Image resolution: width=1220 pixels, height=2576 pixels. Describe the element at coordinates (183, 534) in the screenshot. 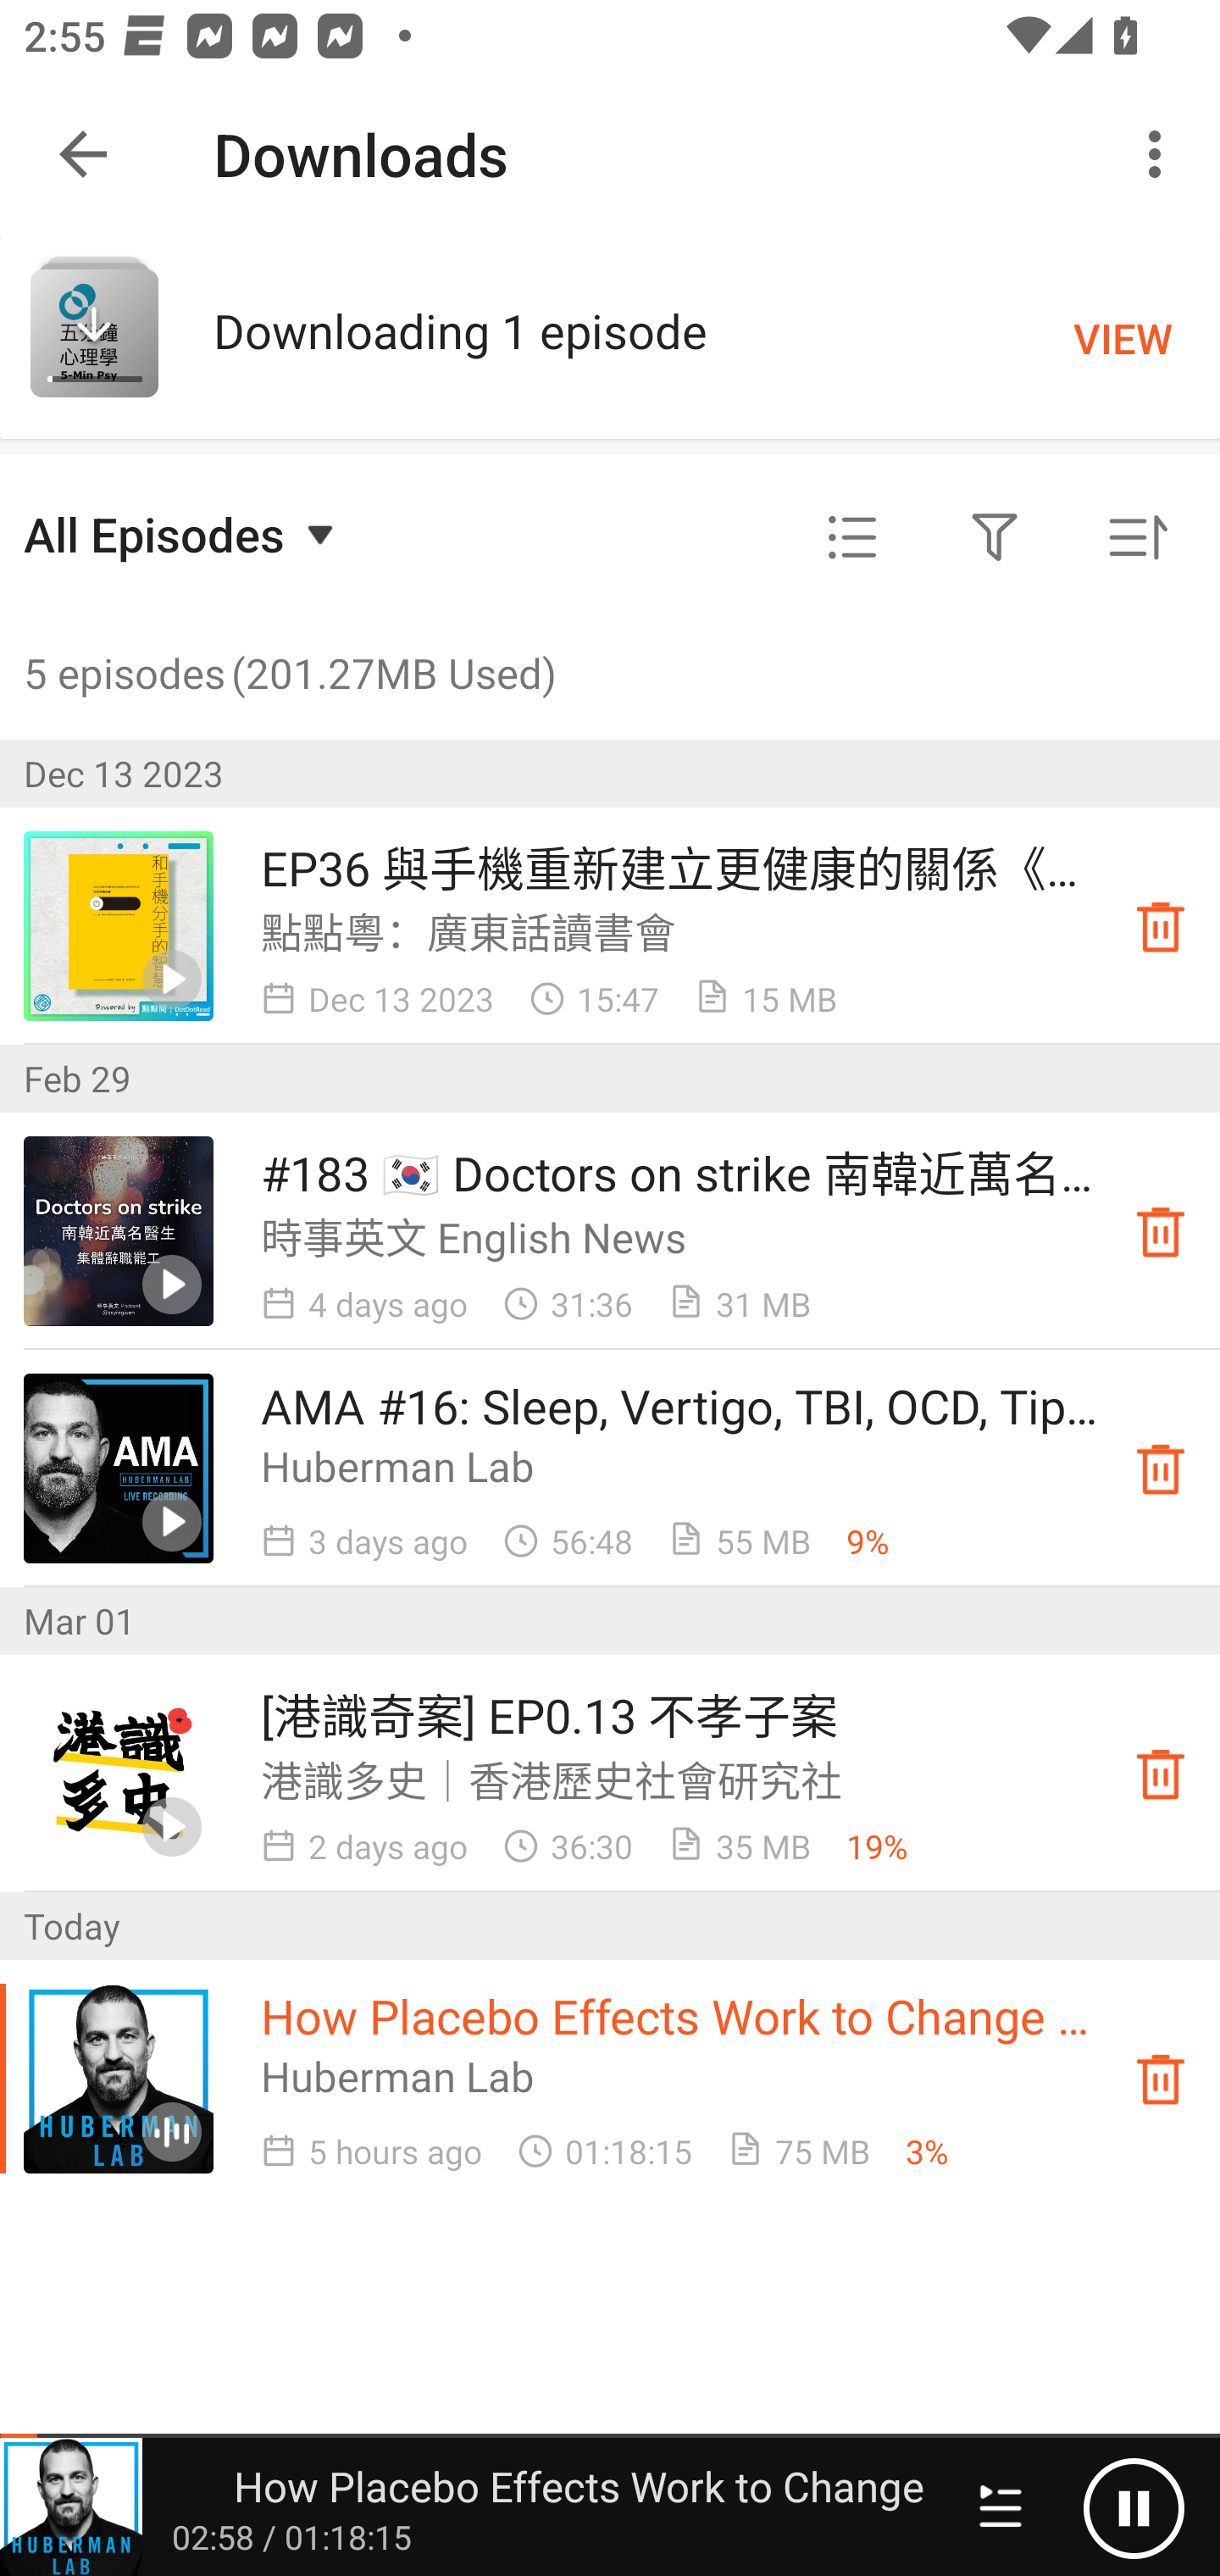

I see `All Episodes` at that location.